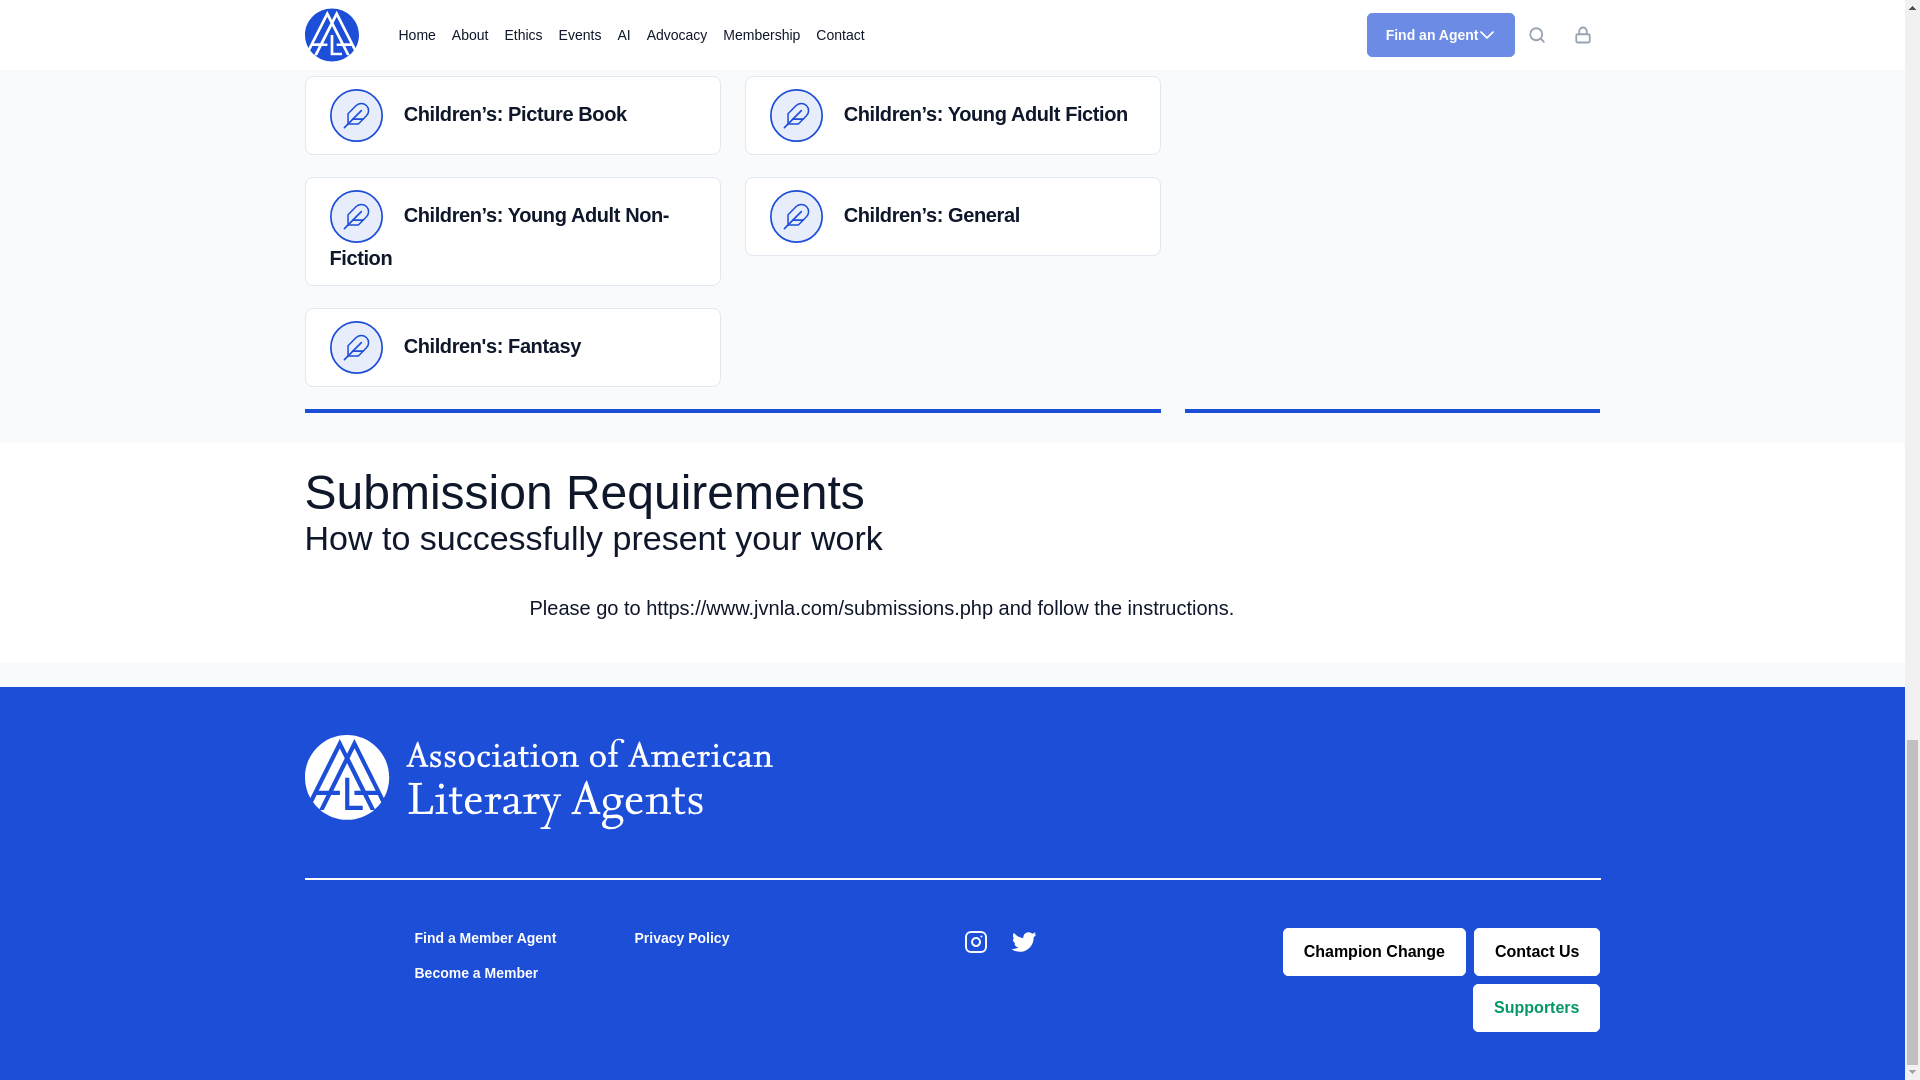 Image resolution: width=1920 pixels, height=1080 pixels. I want to click on Champion Change, so click(1374, 952).